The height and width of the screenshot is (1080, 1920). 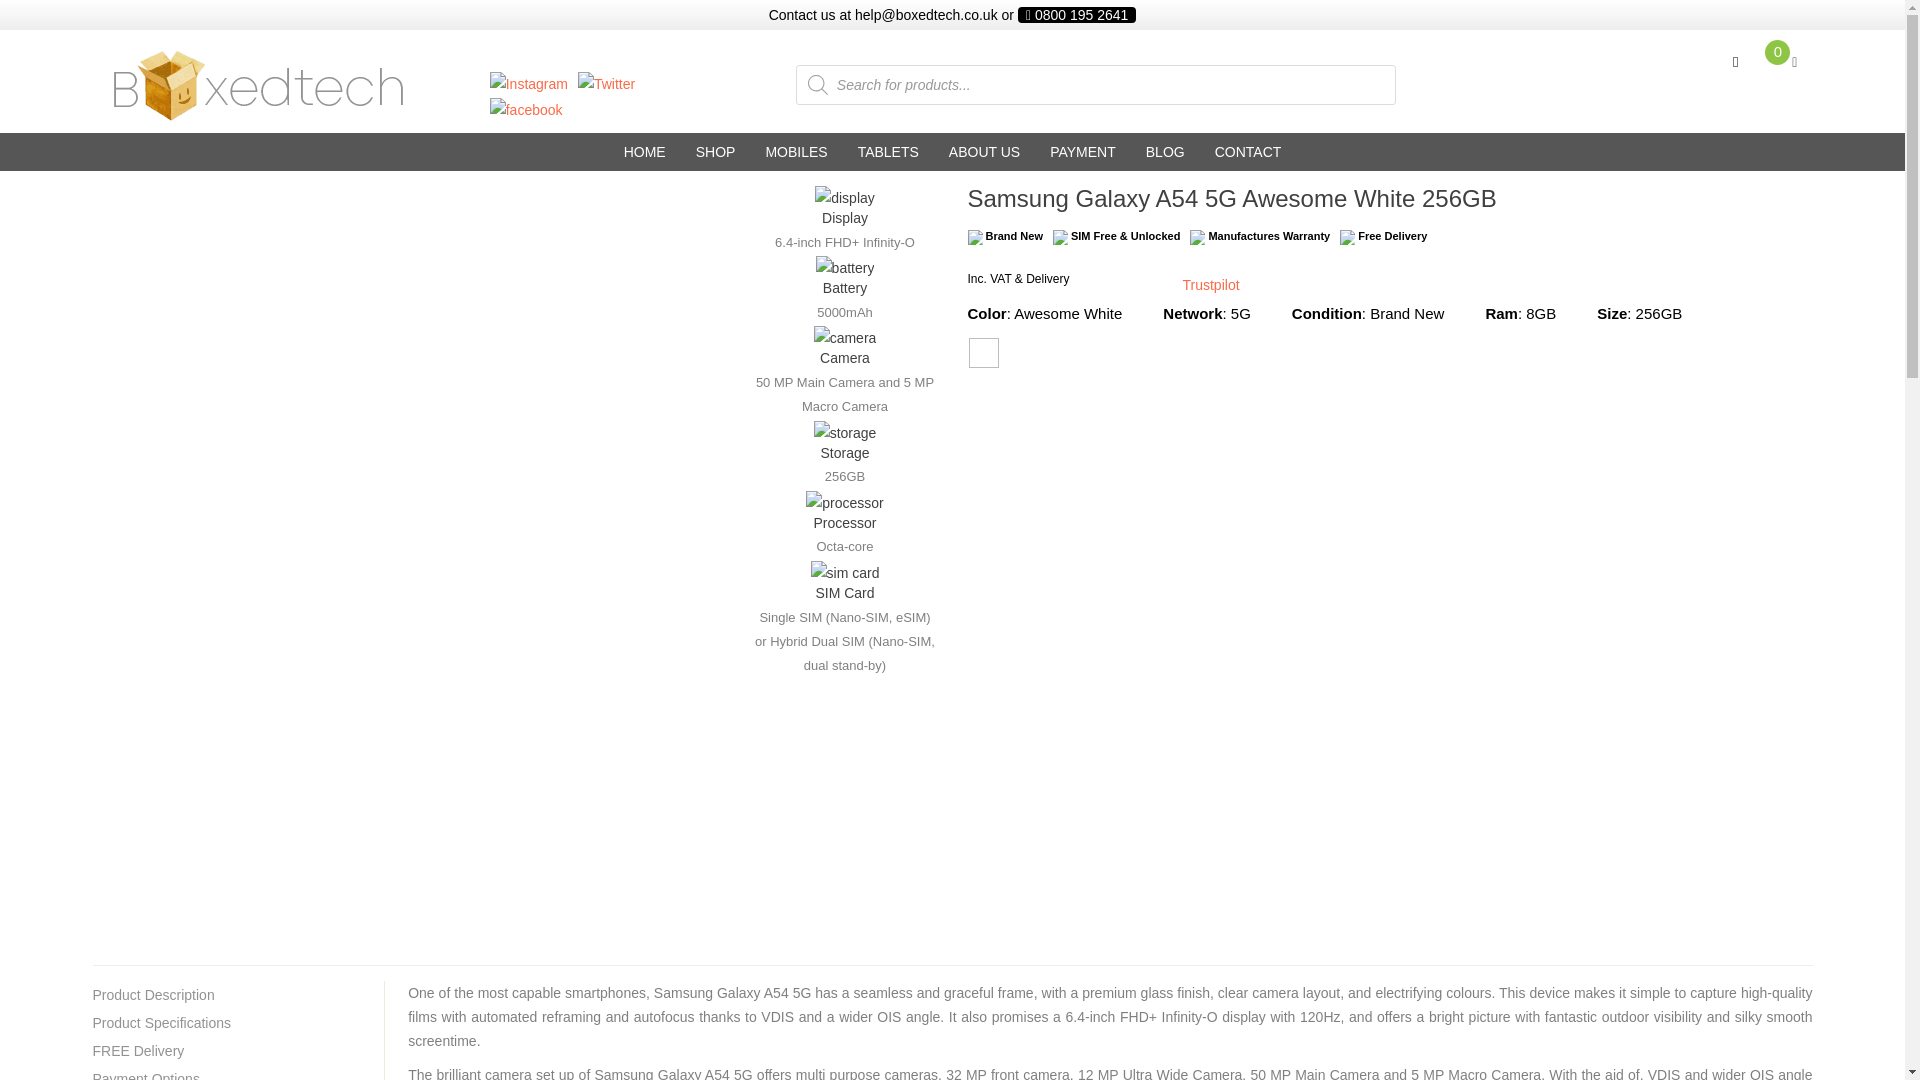 What do you see at coordinates (142, 134) in the screenshot?
I see `BoxedTech` at bounding box center [142, 134].